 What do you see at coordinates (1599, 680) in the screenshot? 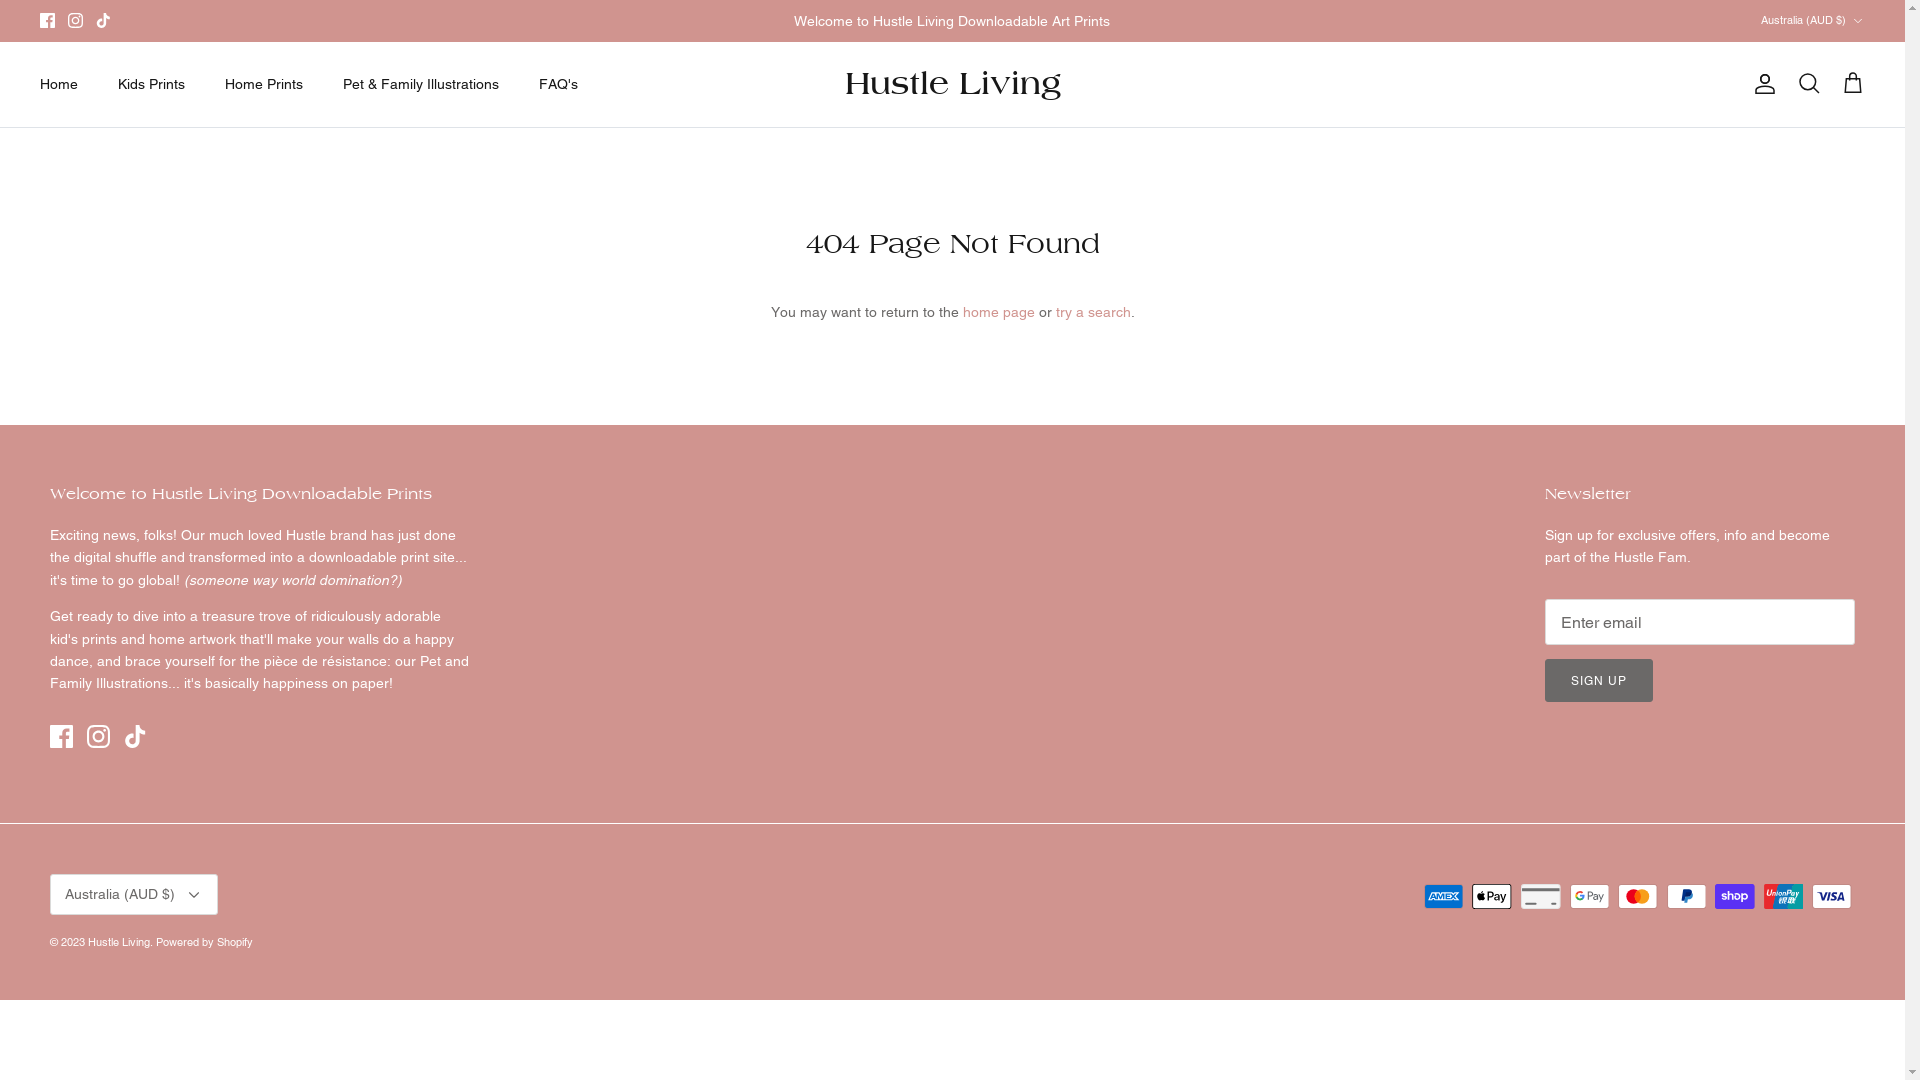
I see `SIGN UP` at bounding box center [1599, 680].